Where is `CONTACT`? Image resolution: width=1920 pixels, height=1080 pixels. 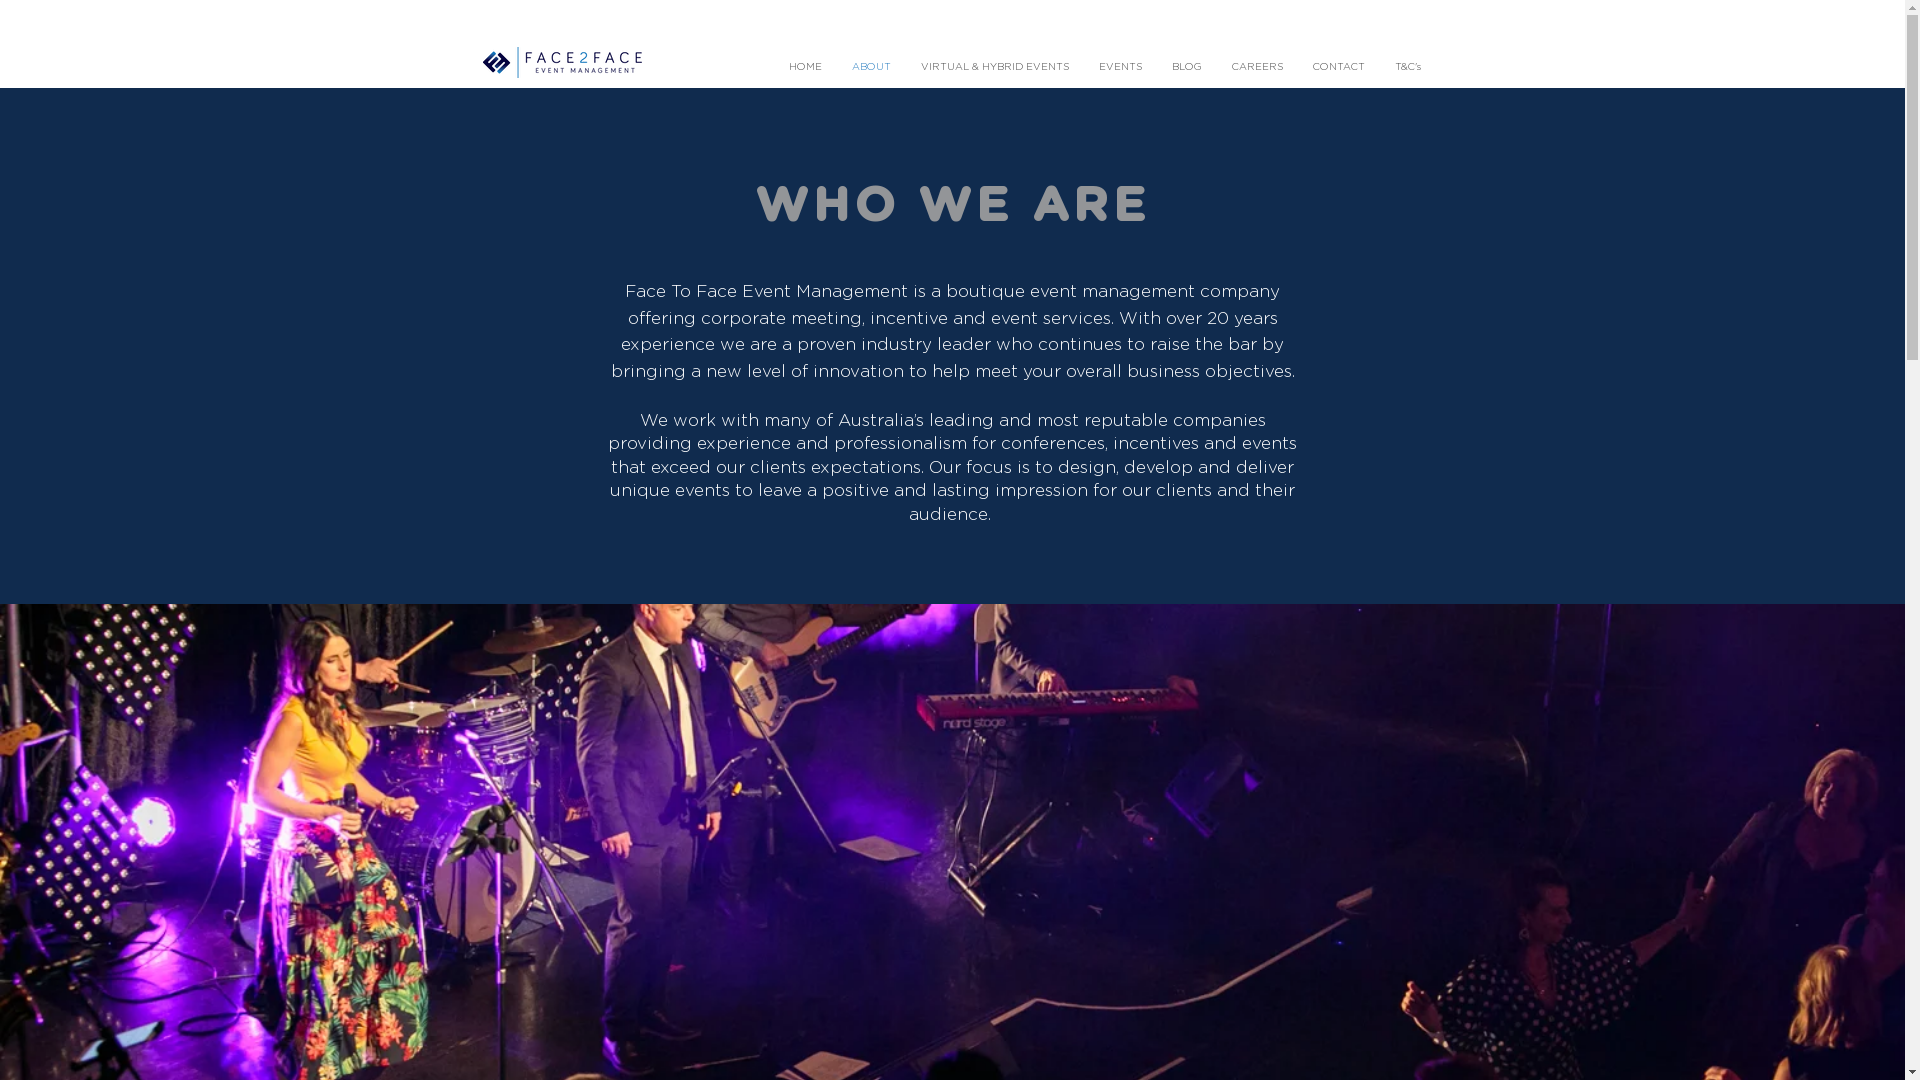
CONTACT is located at coordinates (1339, 68).